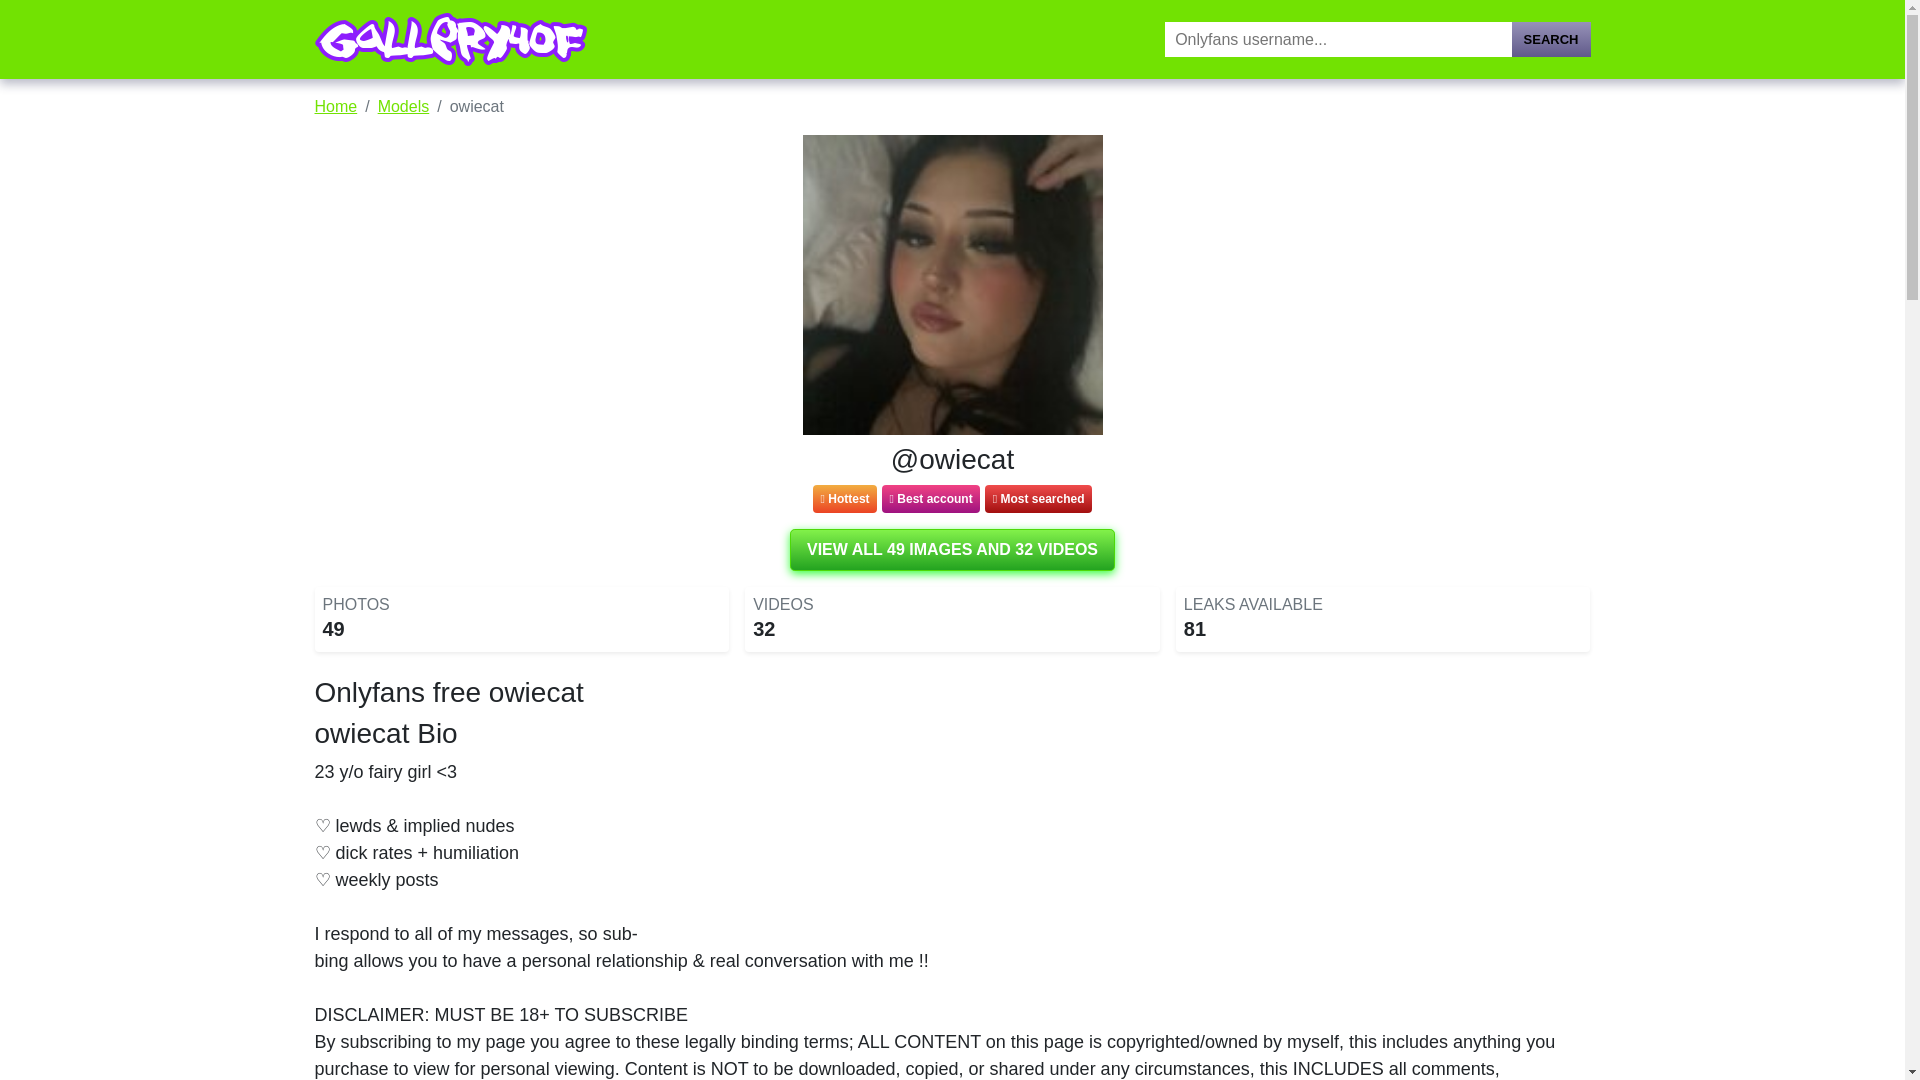 This screenshot has height=1080, width=1920. What do you see at coordinates (404, 106) in the screenshot?
I see `Models` at bounding box center [404, 106].